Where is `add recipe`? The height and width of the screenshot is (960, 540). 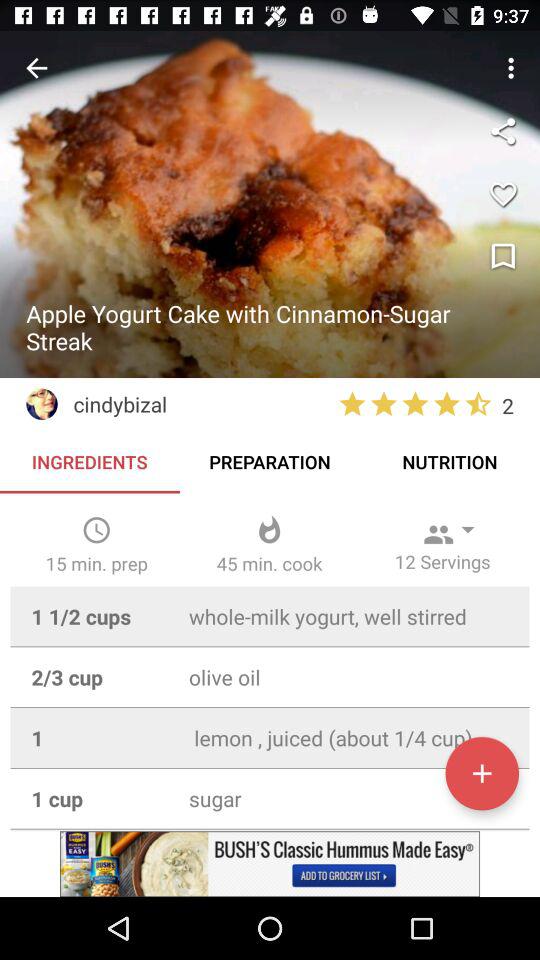 add recipe is located at coordinates (482, 773).